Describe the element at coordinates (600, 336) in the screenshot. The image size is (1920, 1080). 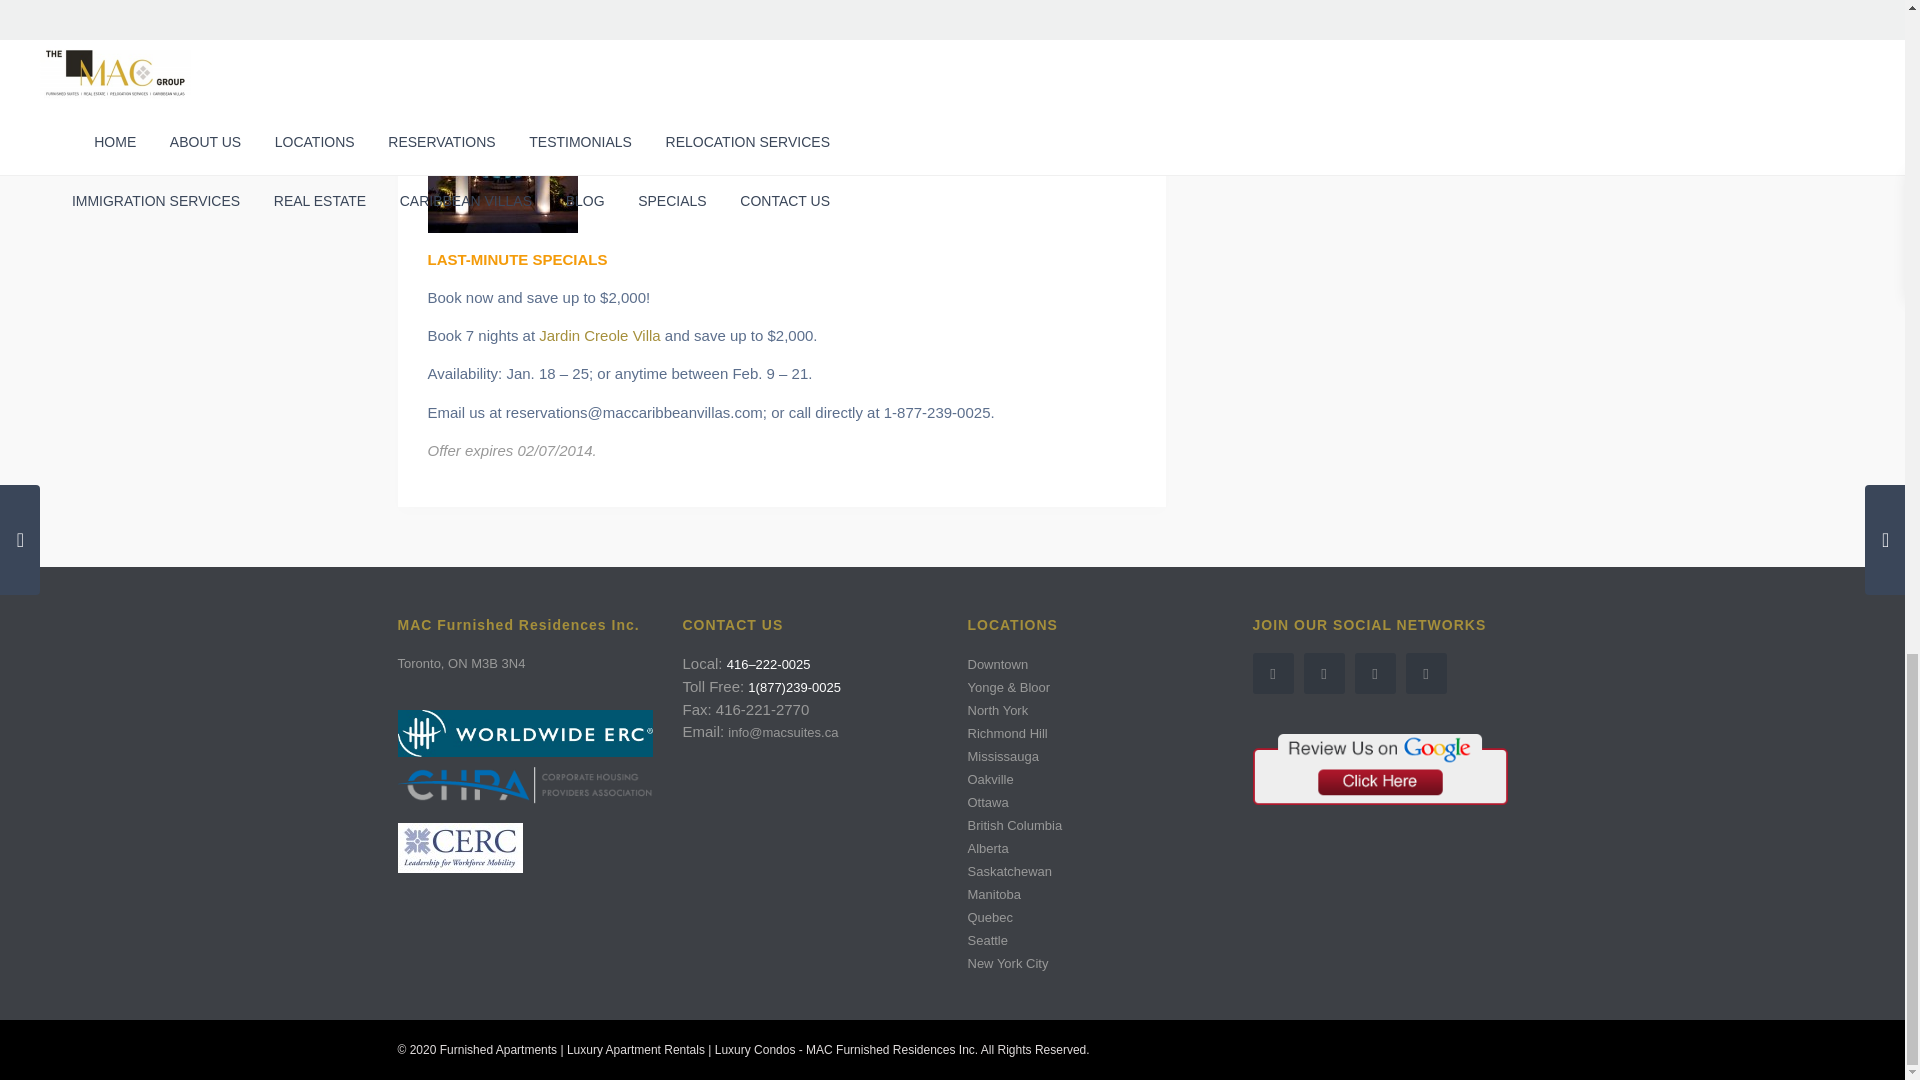
I see `Jardin Creole Villa` at that location.